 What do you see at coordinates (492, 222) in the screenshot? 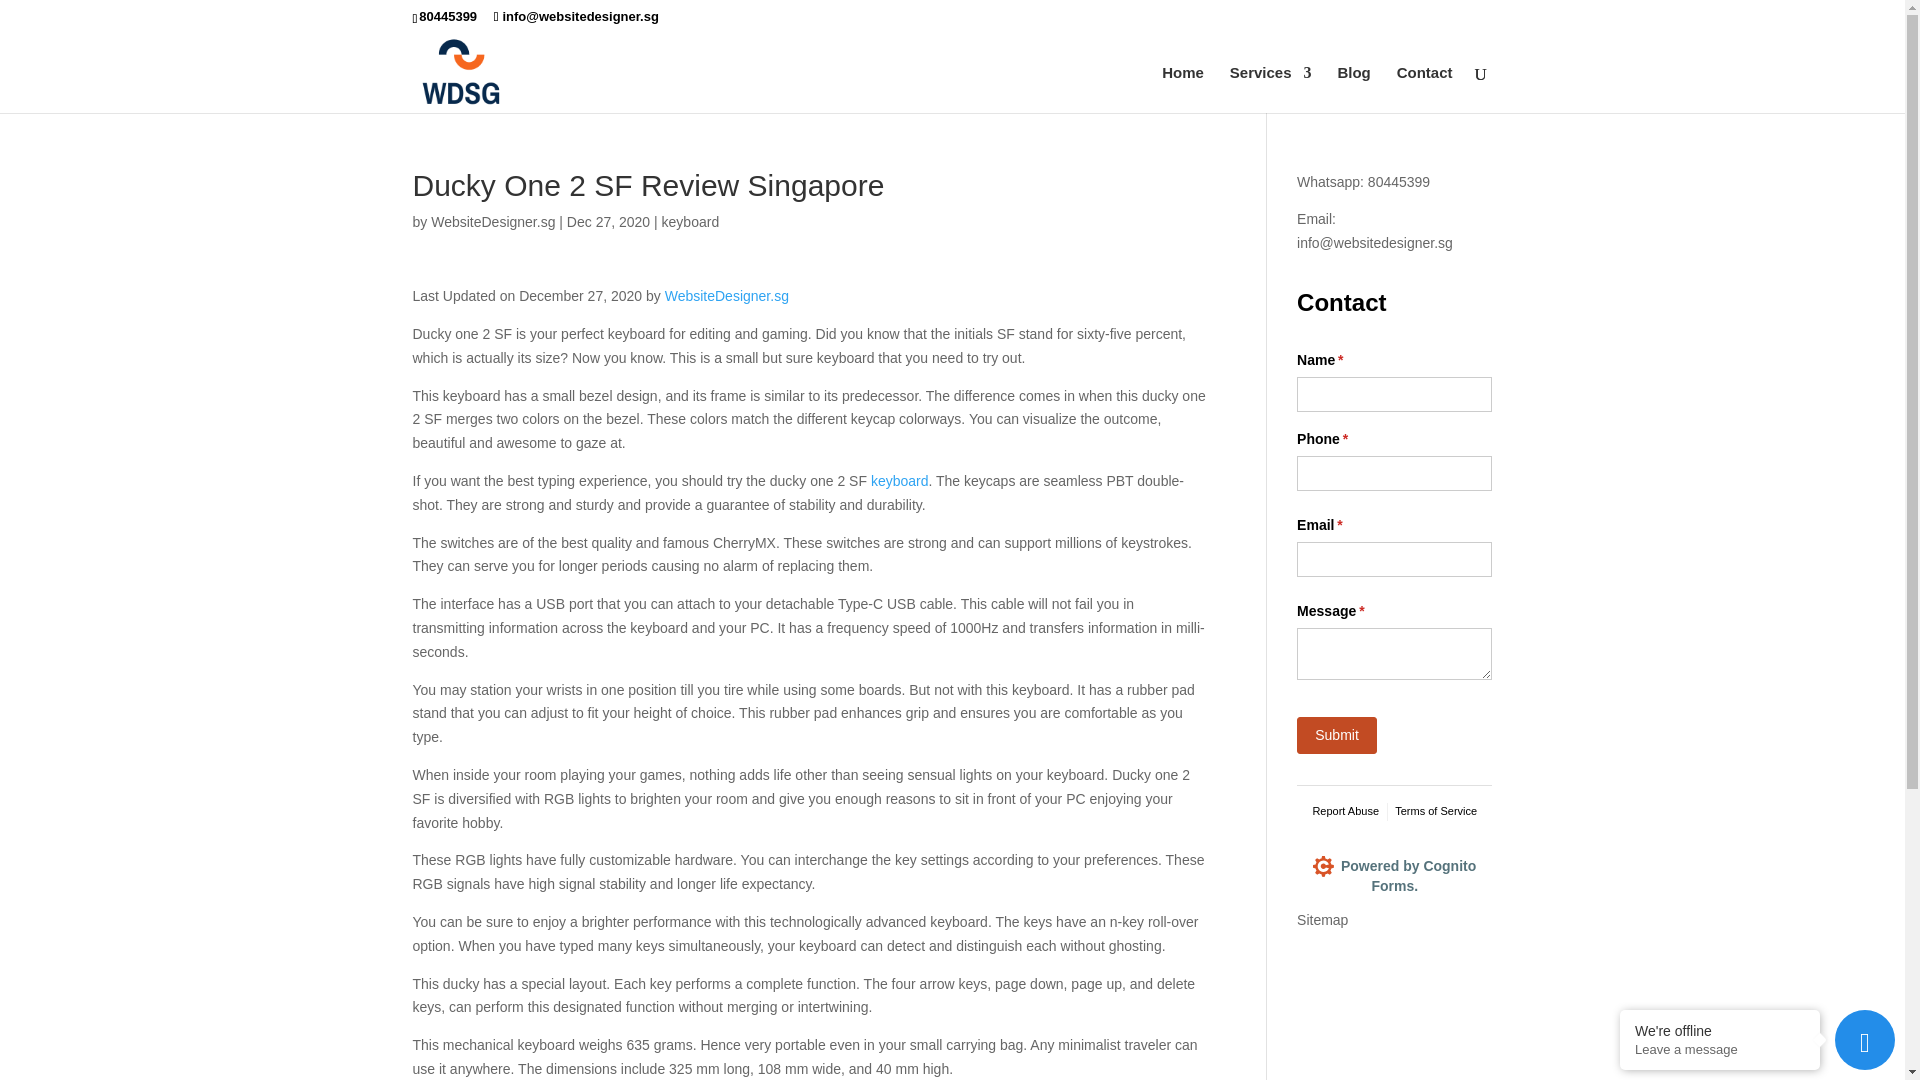
I see `WebsiteDesigner.sg` at bounding box center [492, 222].